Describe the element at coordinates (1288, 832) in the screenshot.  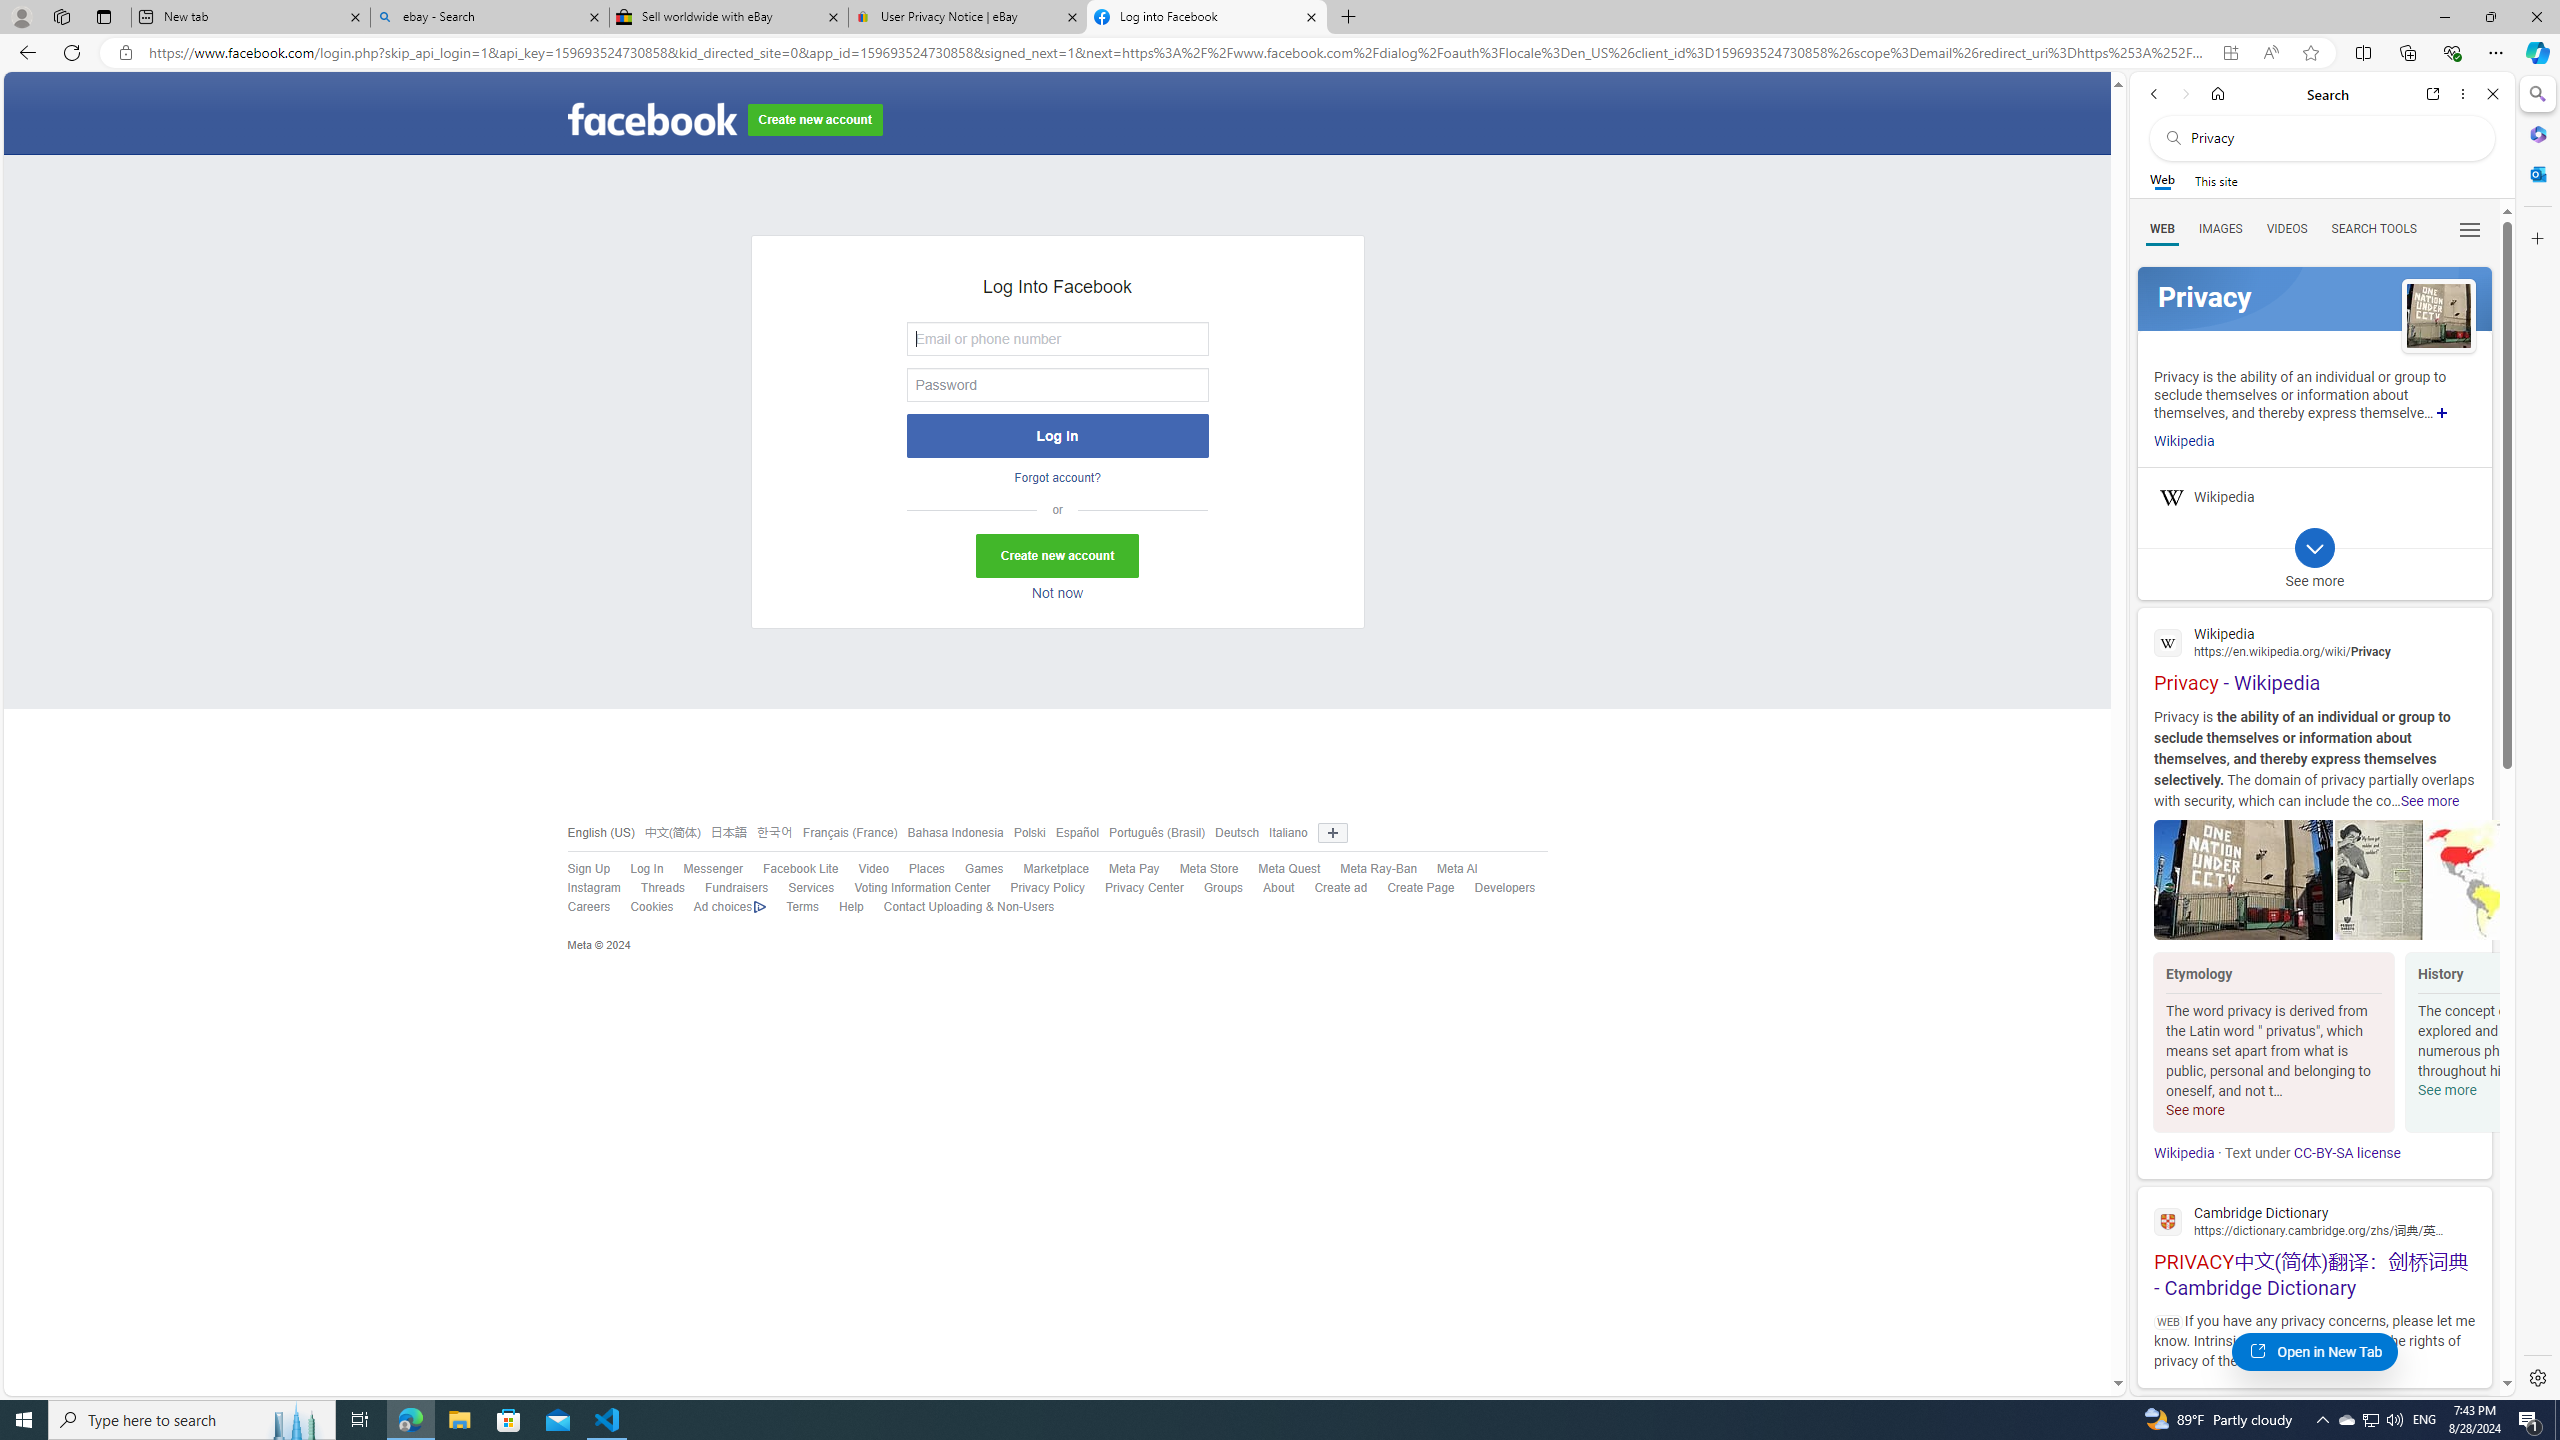
I see `Italiano` at that location.